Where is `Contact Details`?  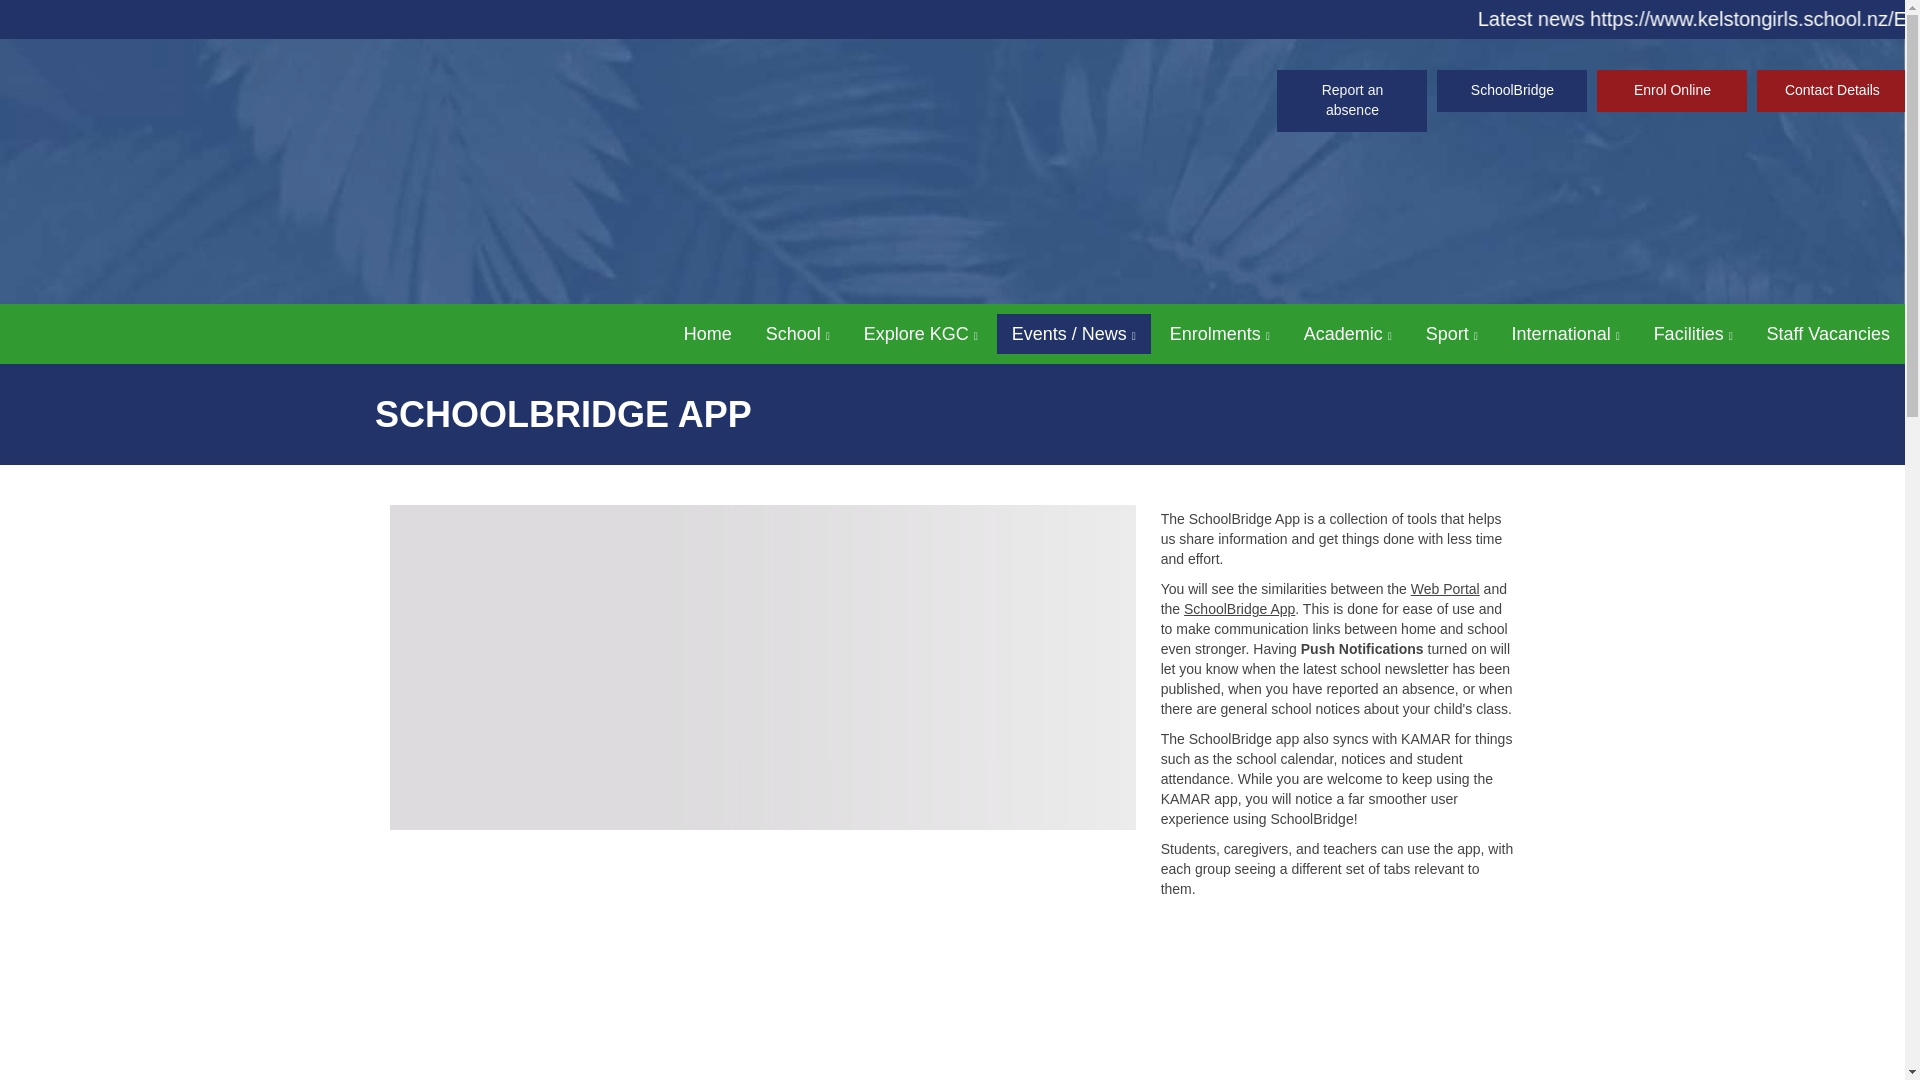
Contact Details is located at coordinates (1831, 91).